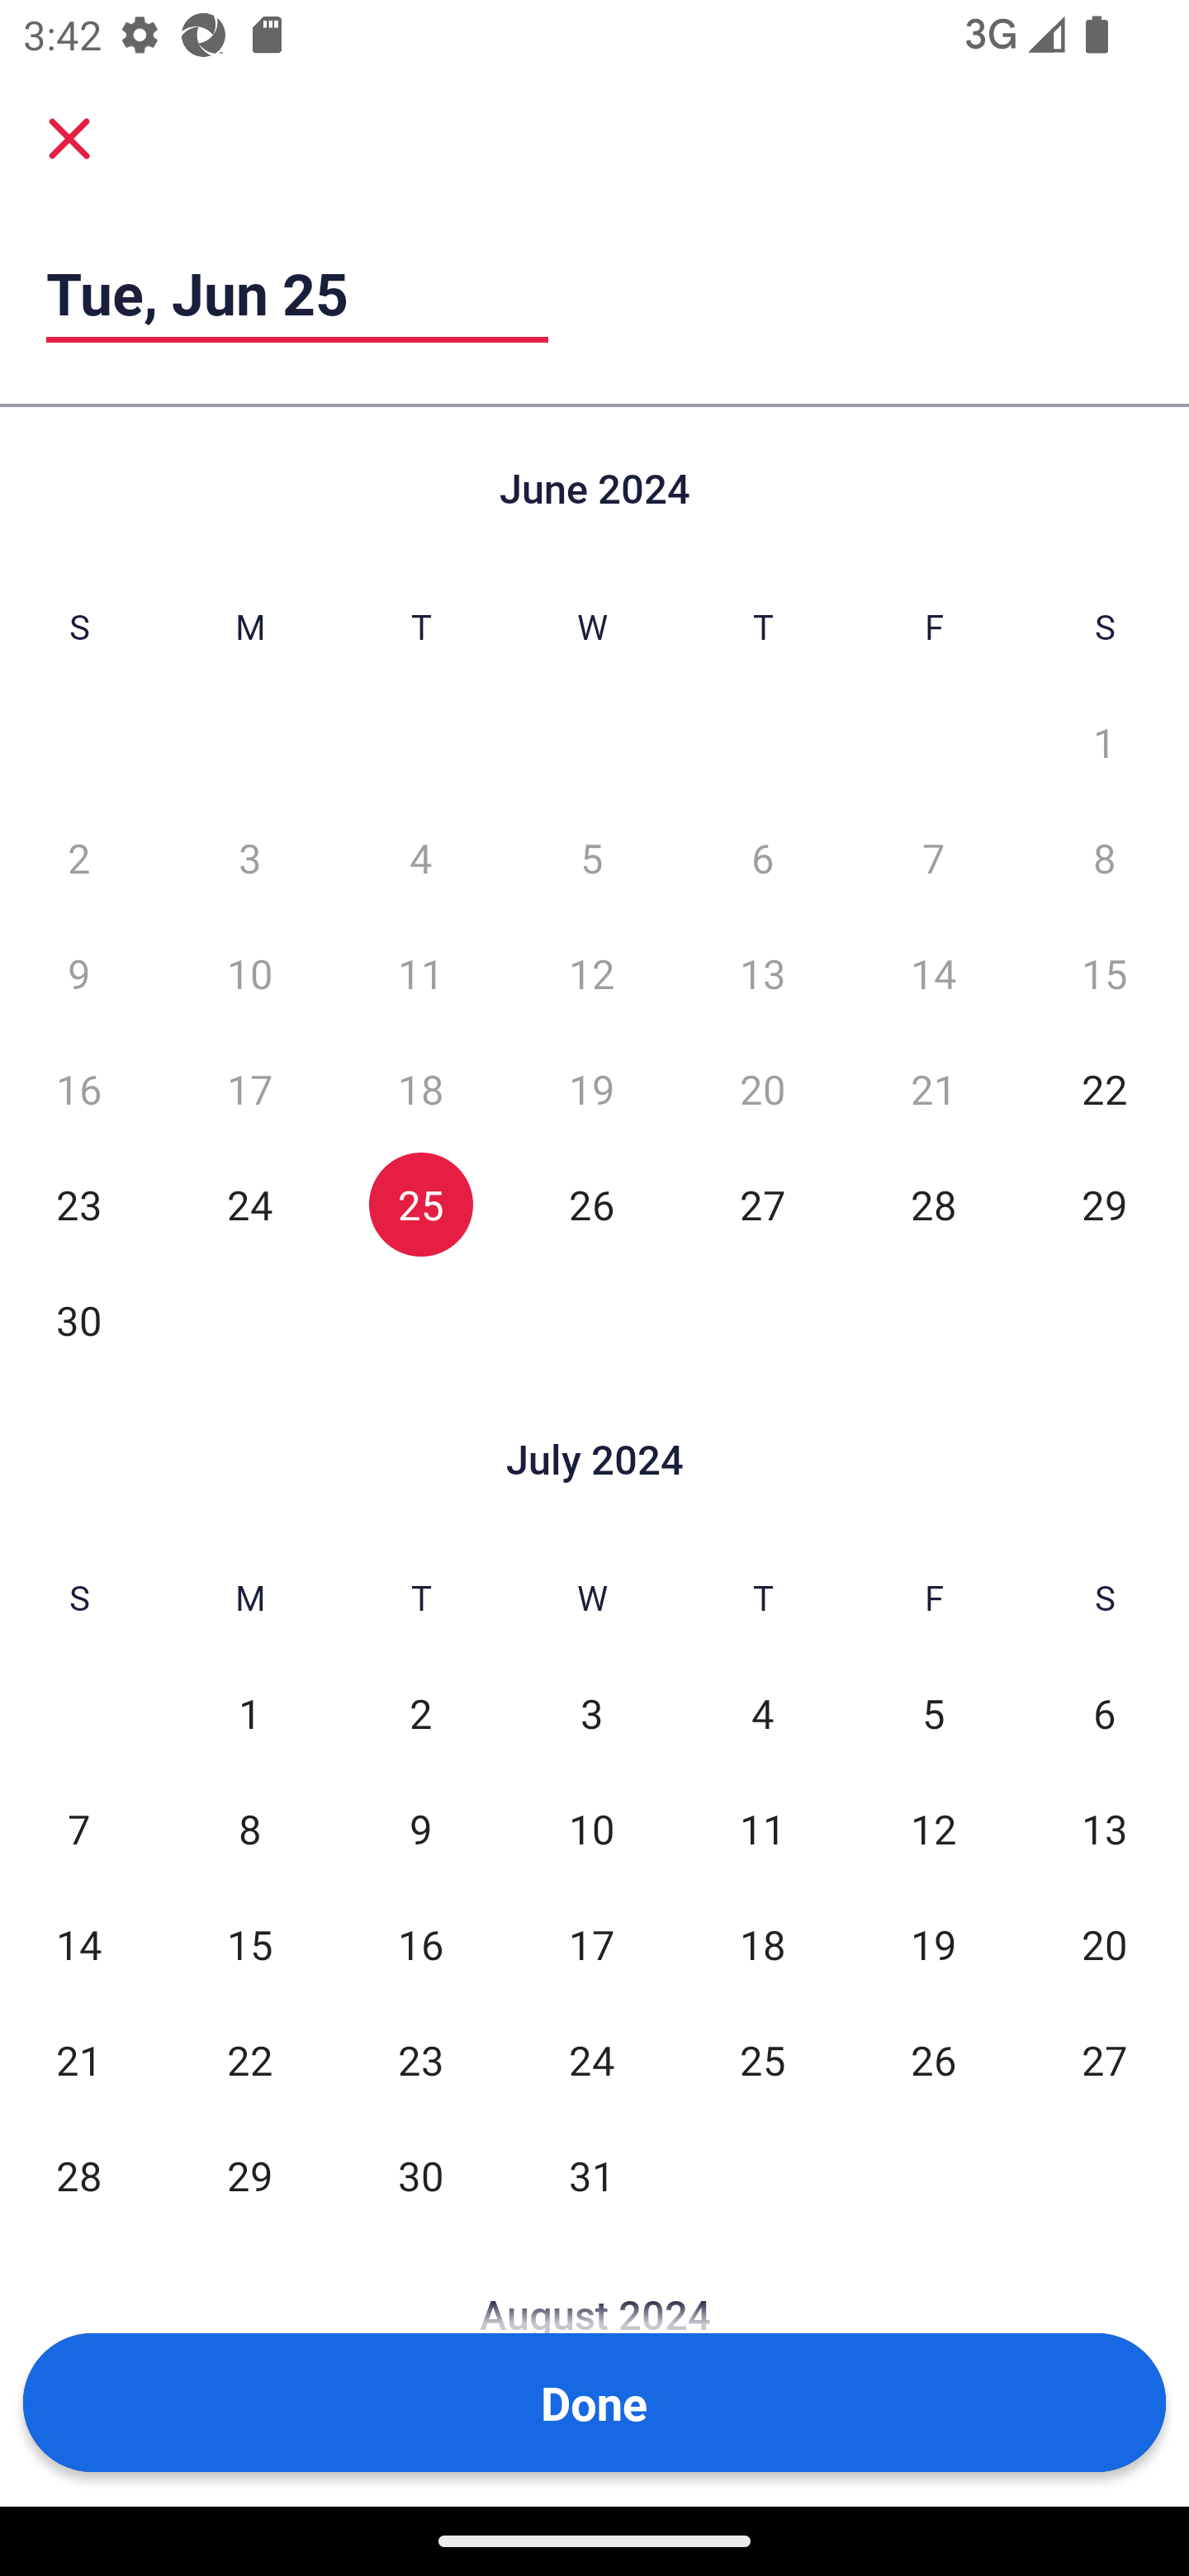  What do you see at coordinates (78, 857) in the screenshot?
I see `2 Sun, Jun 2, Not Selected` at bounding box center [78, 857].